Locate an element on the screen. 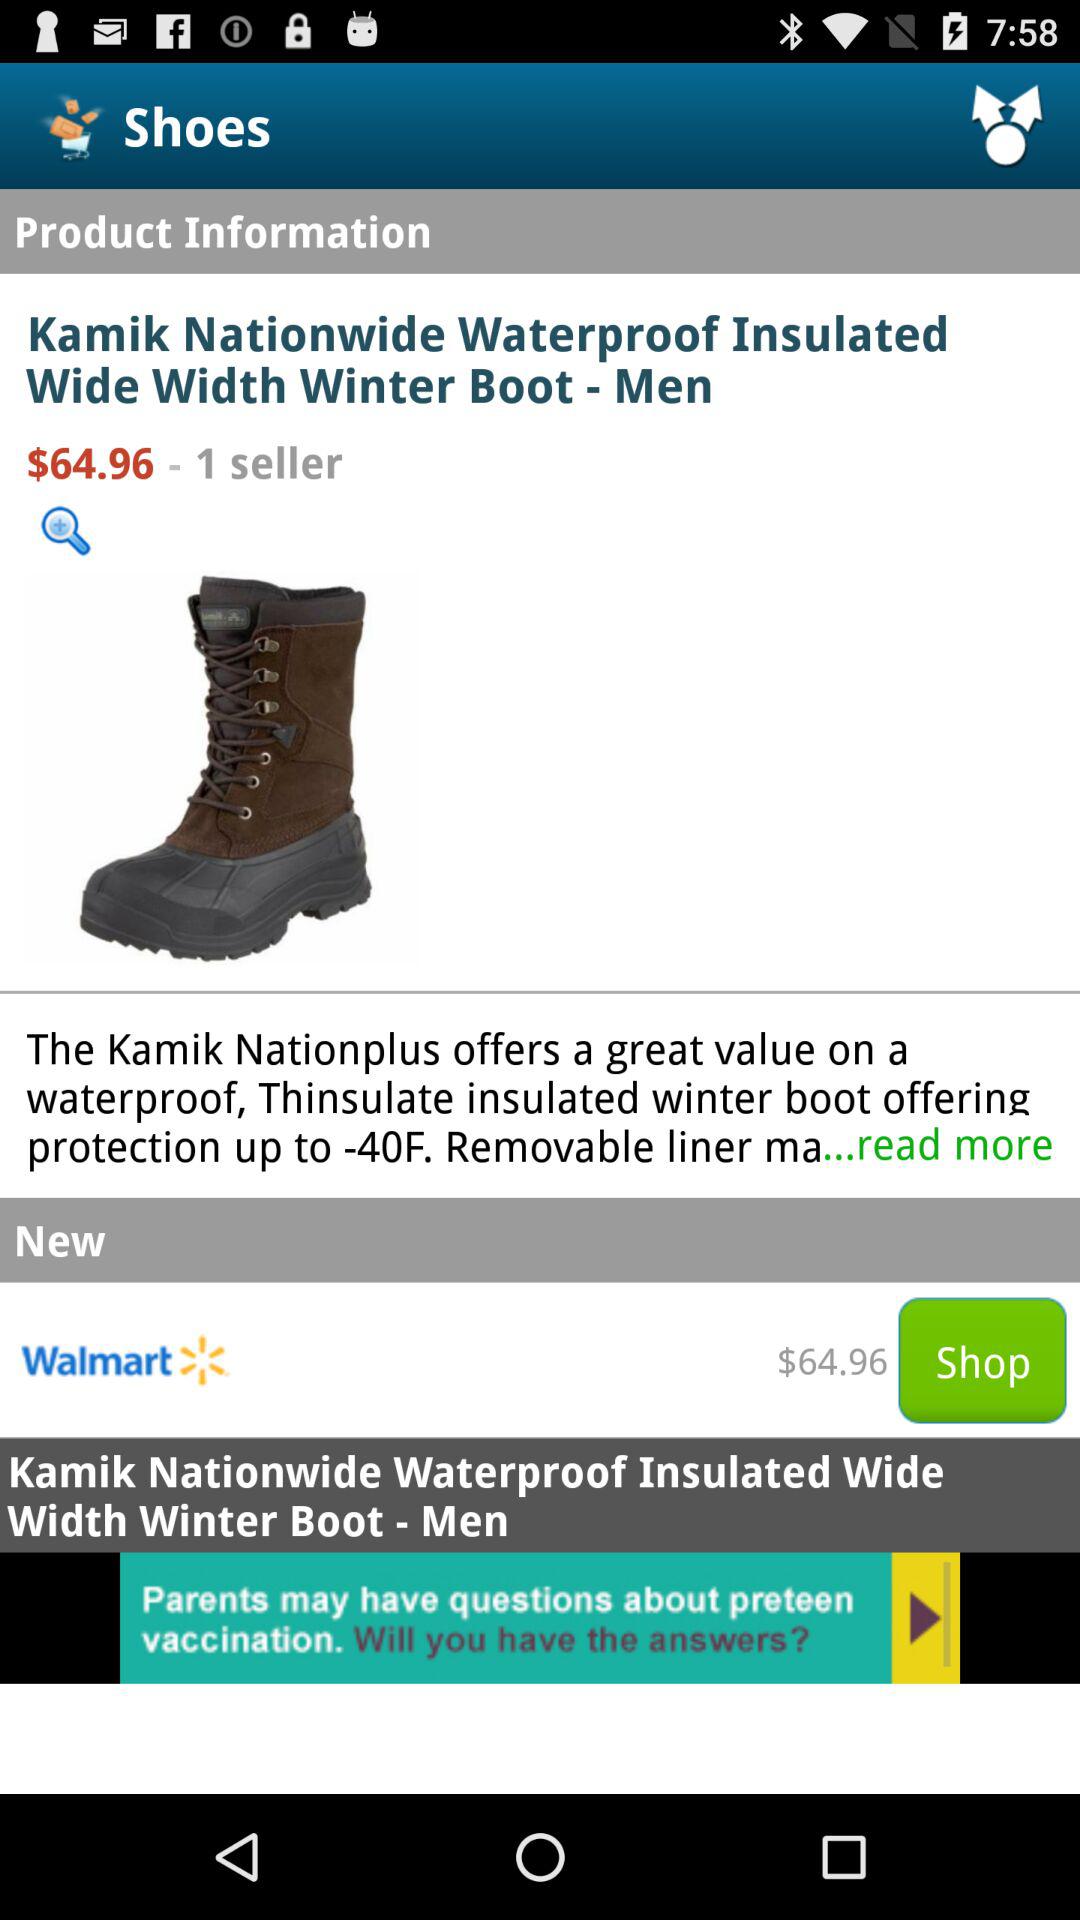  shoe image is located at coordinates (223, 767).